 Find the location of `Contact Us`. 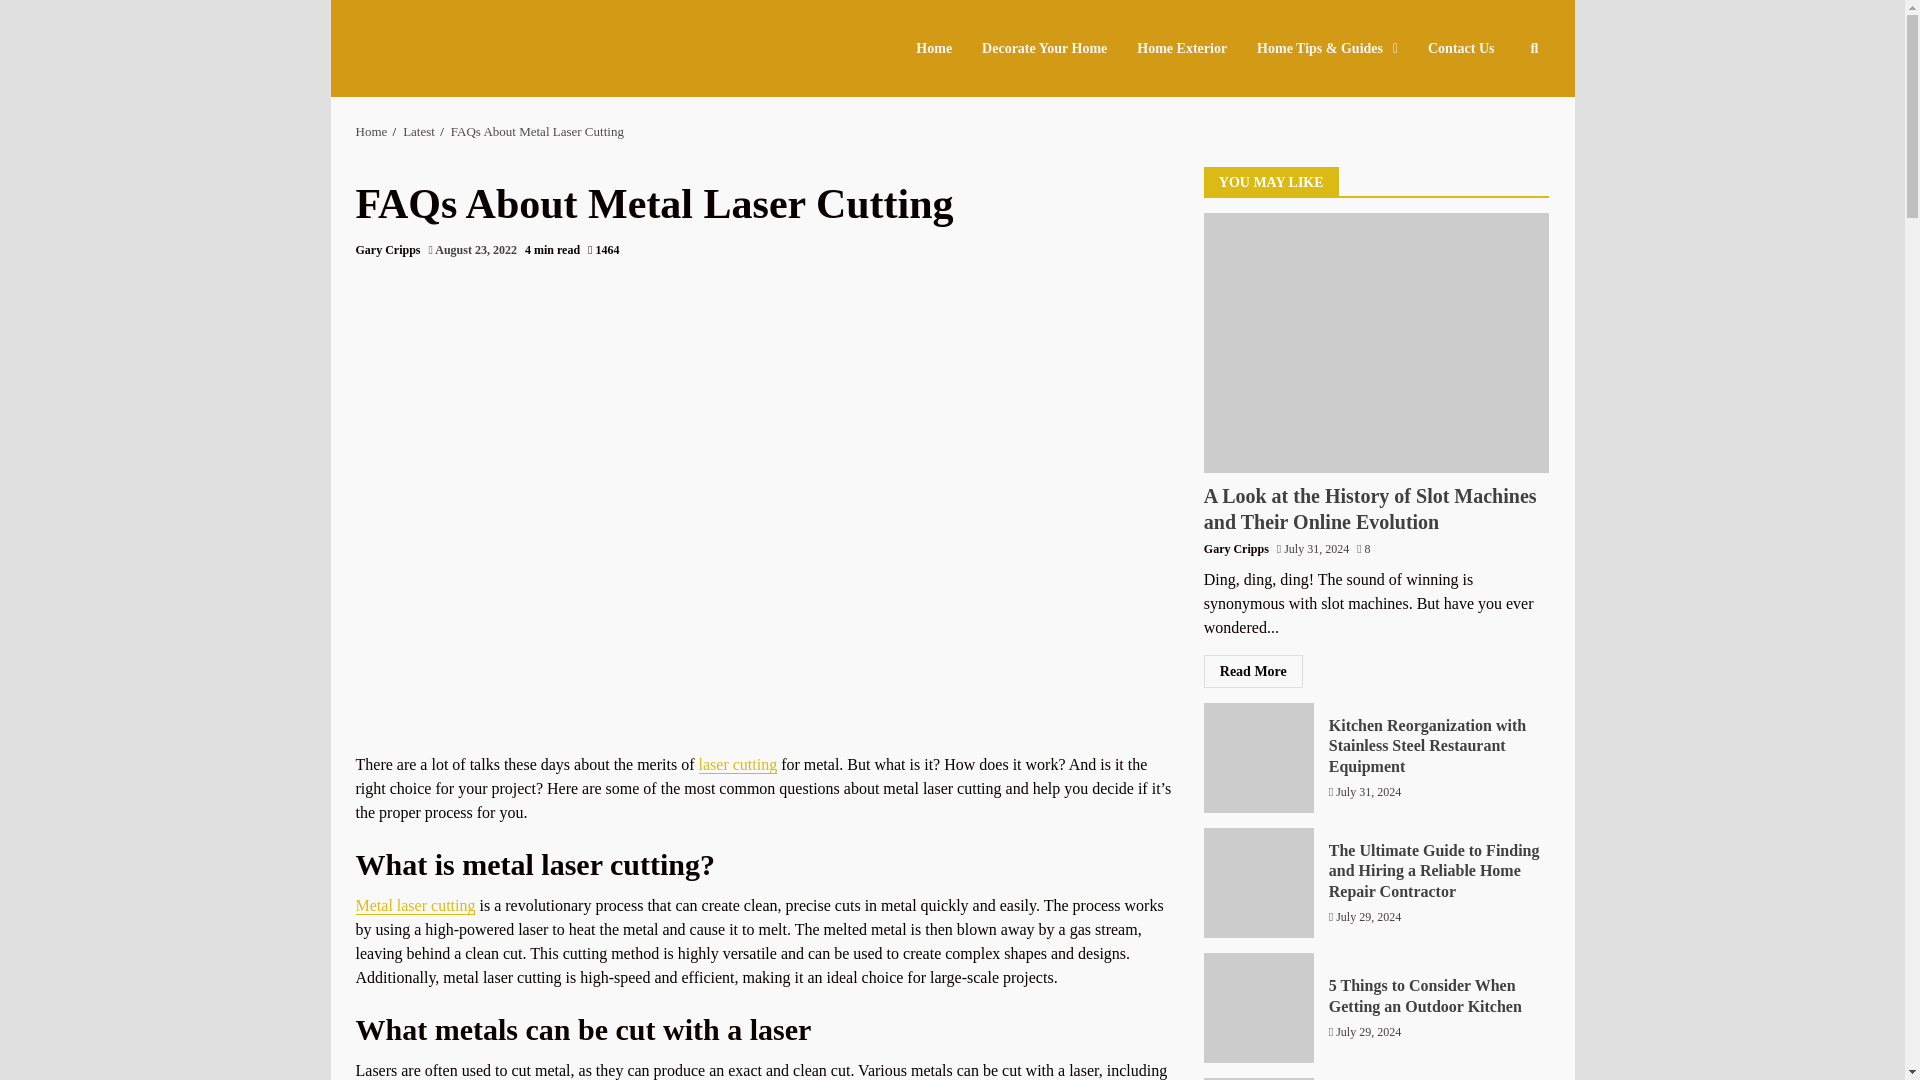

Contact Us is located at coordinates (1454, 48).